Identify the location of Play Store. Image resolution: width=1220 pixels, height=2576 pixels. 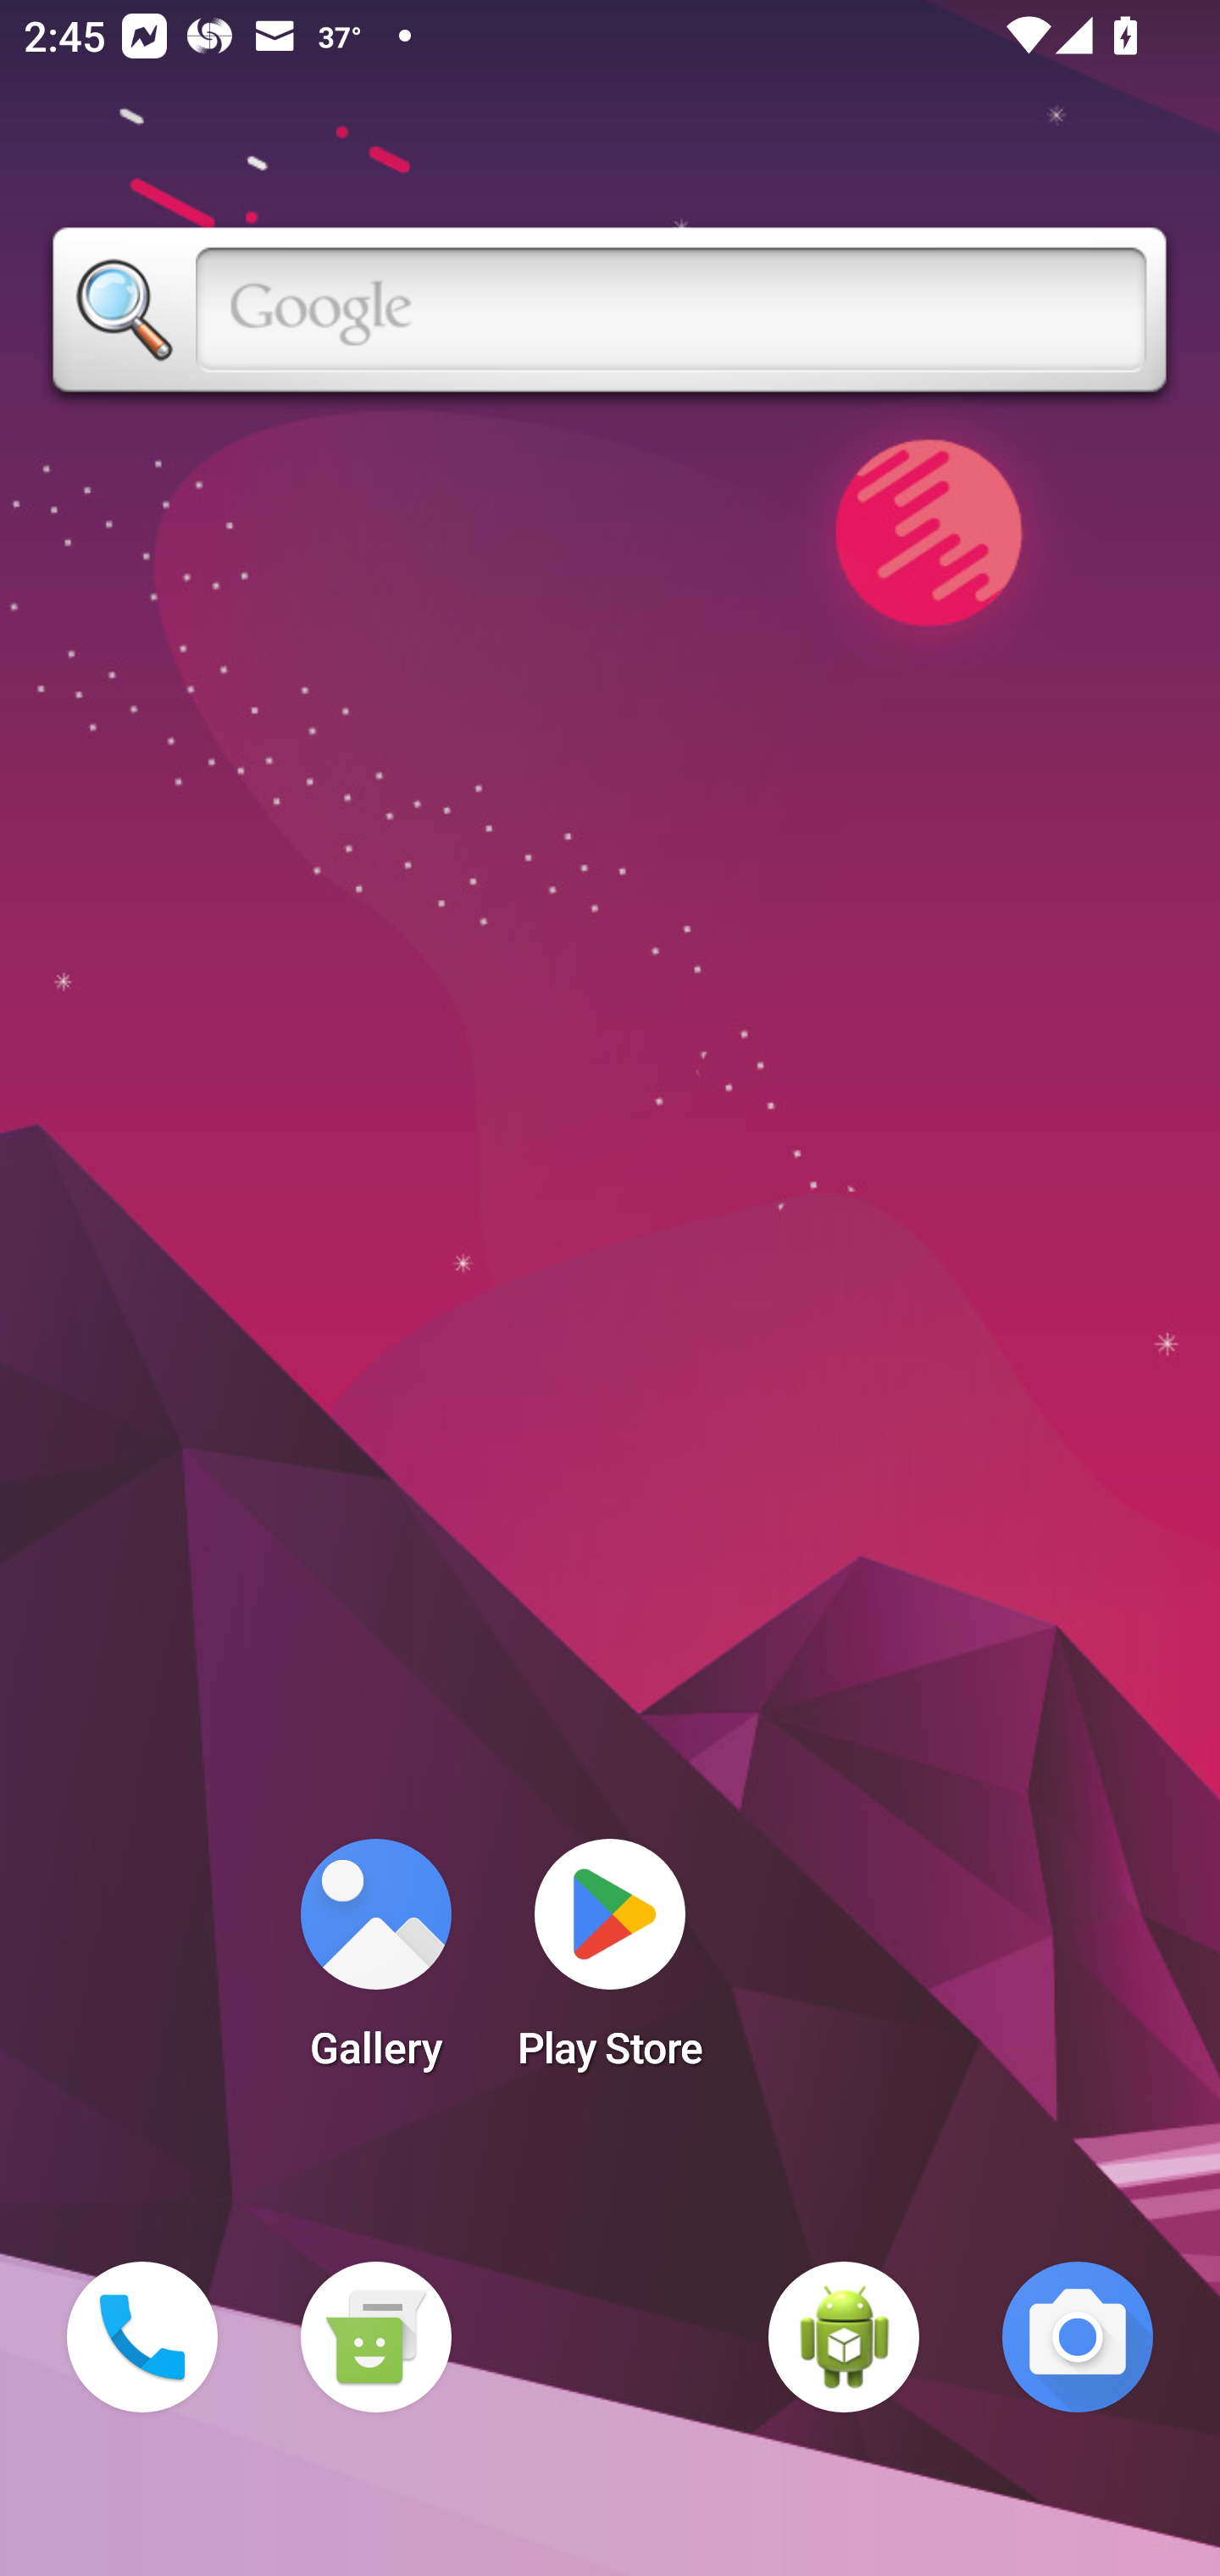
(610, 1964).